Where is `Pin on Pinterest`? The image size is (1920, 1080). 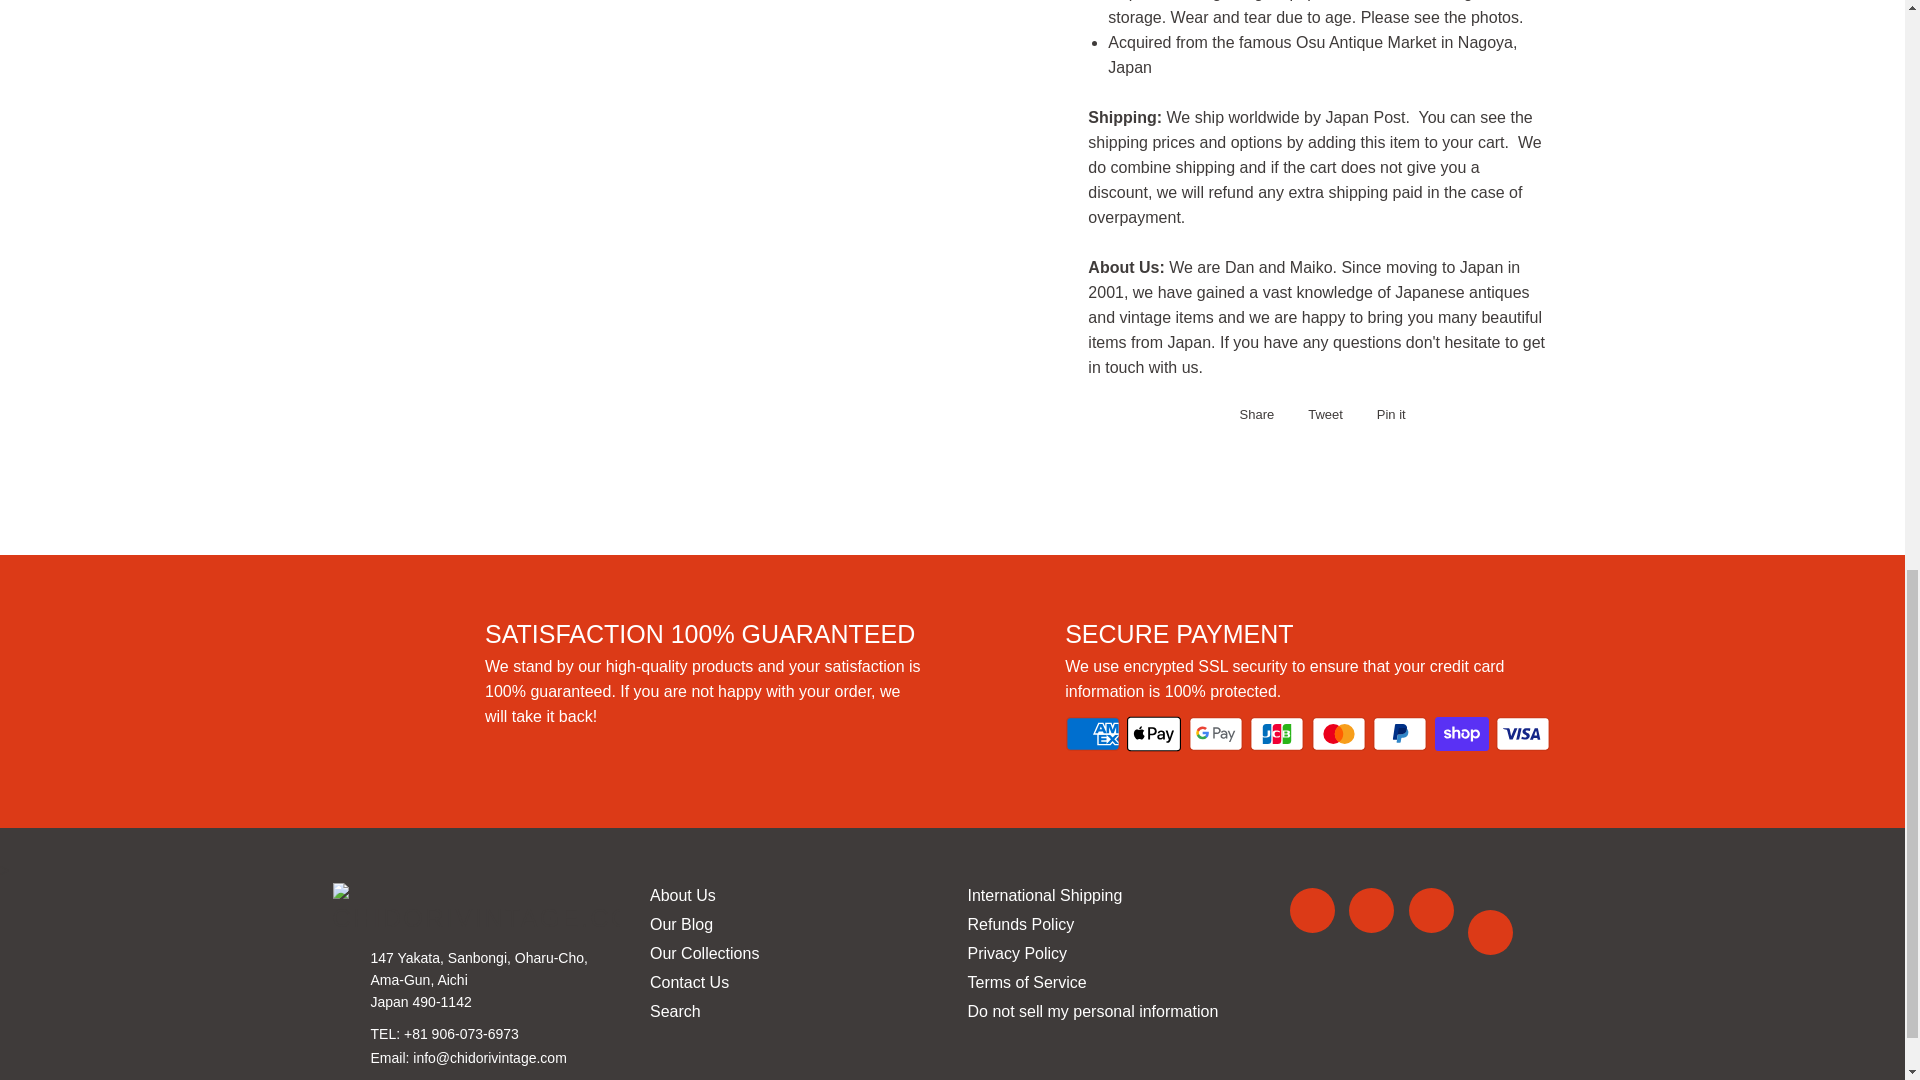
Pin on Pinterest is located at coordinates (1386, 414).